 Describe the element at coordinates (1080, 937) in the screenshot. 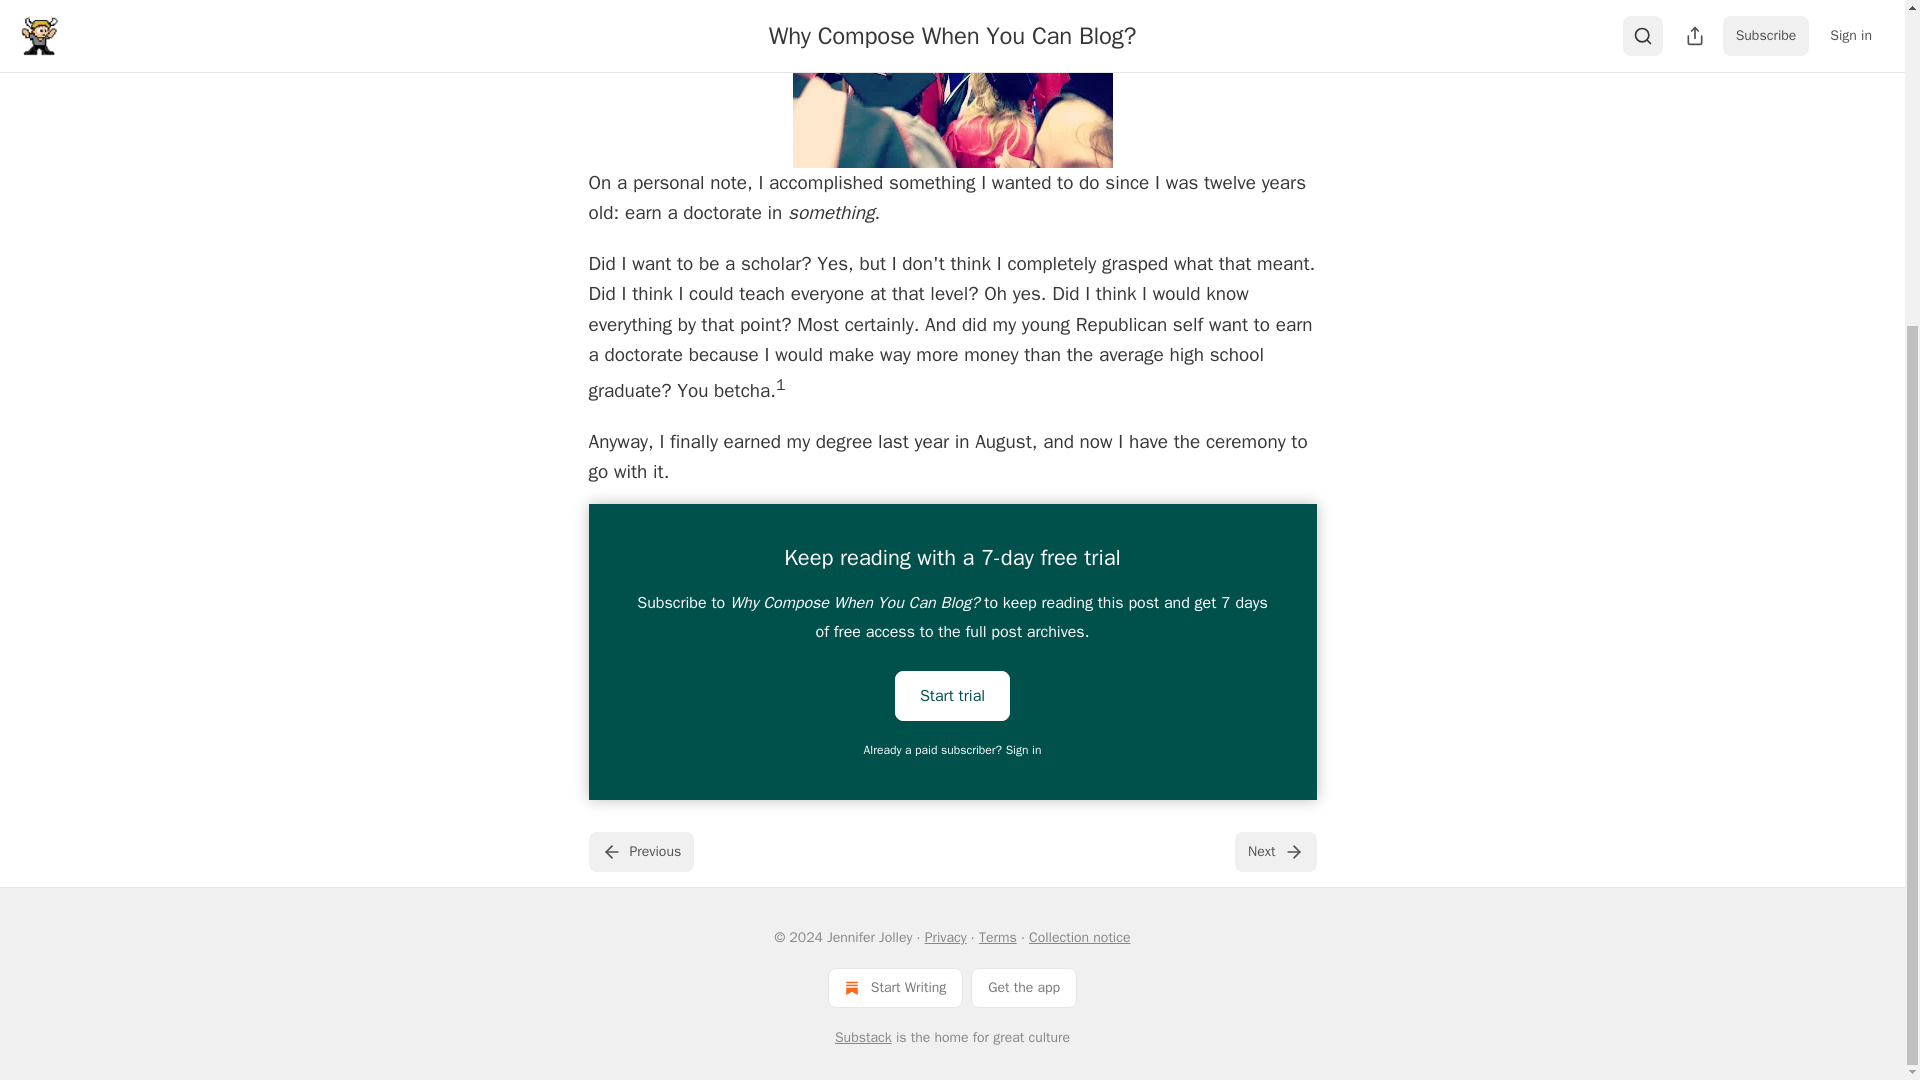

I see `Collection notice` at that location.